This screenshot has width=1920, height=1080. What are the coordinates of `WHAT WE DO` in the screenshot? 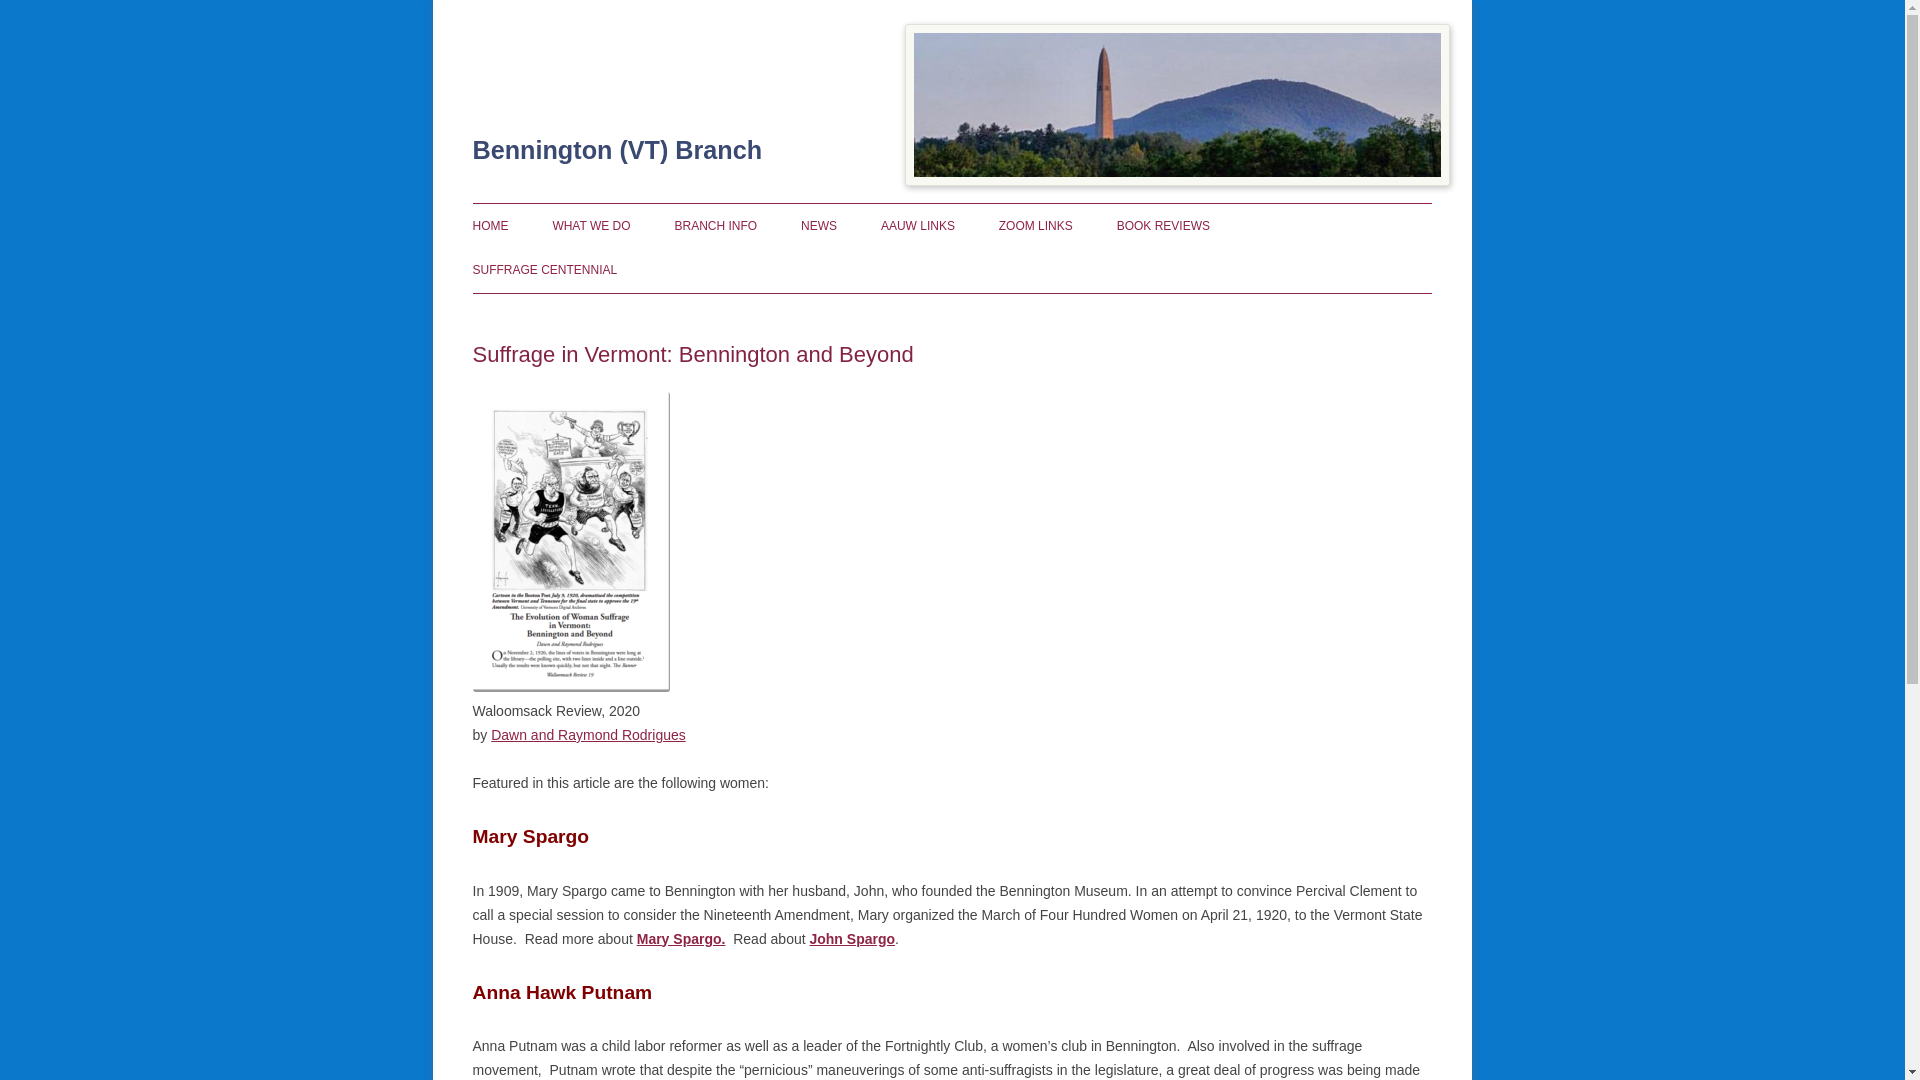 It's located at (590, 226).